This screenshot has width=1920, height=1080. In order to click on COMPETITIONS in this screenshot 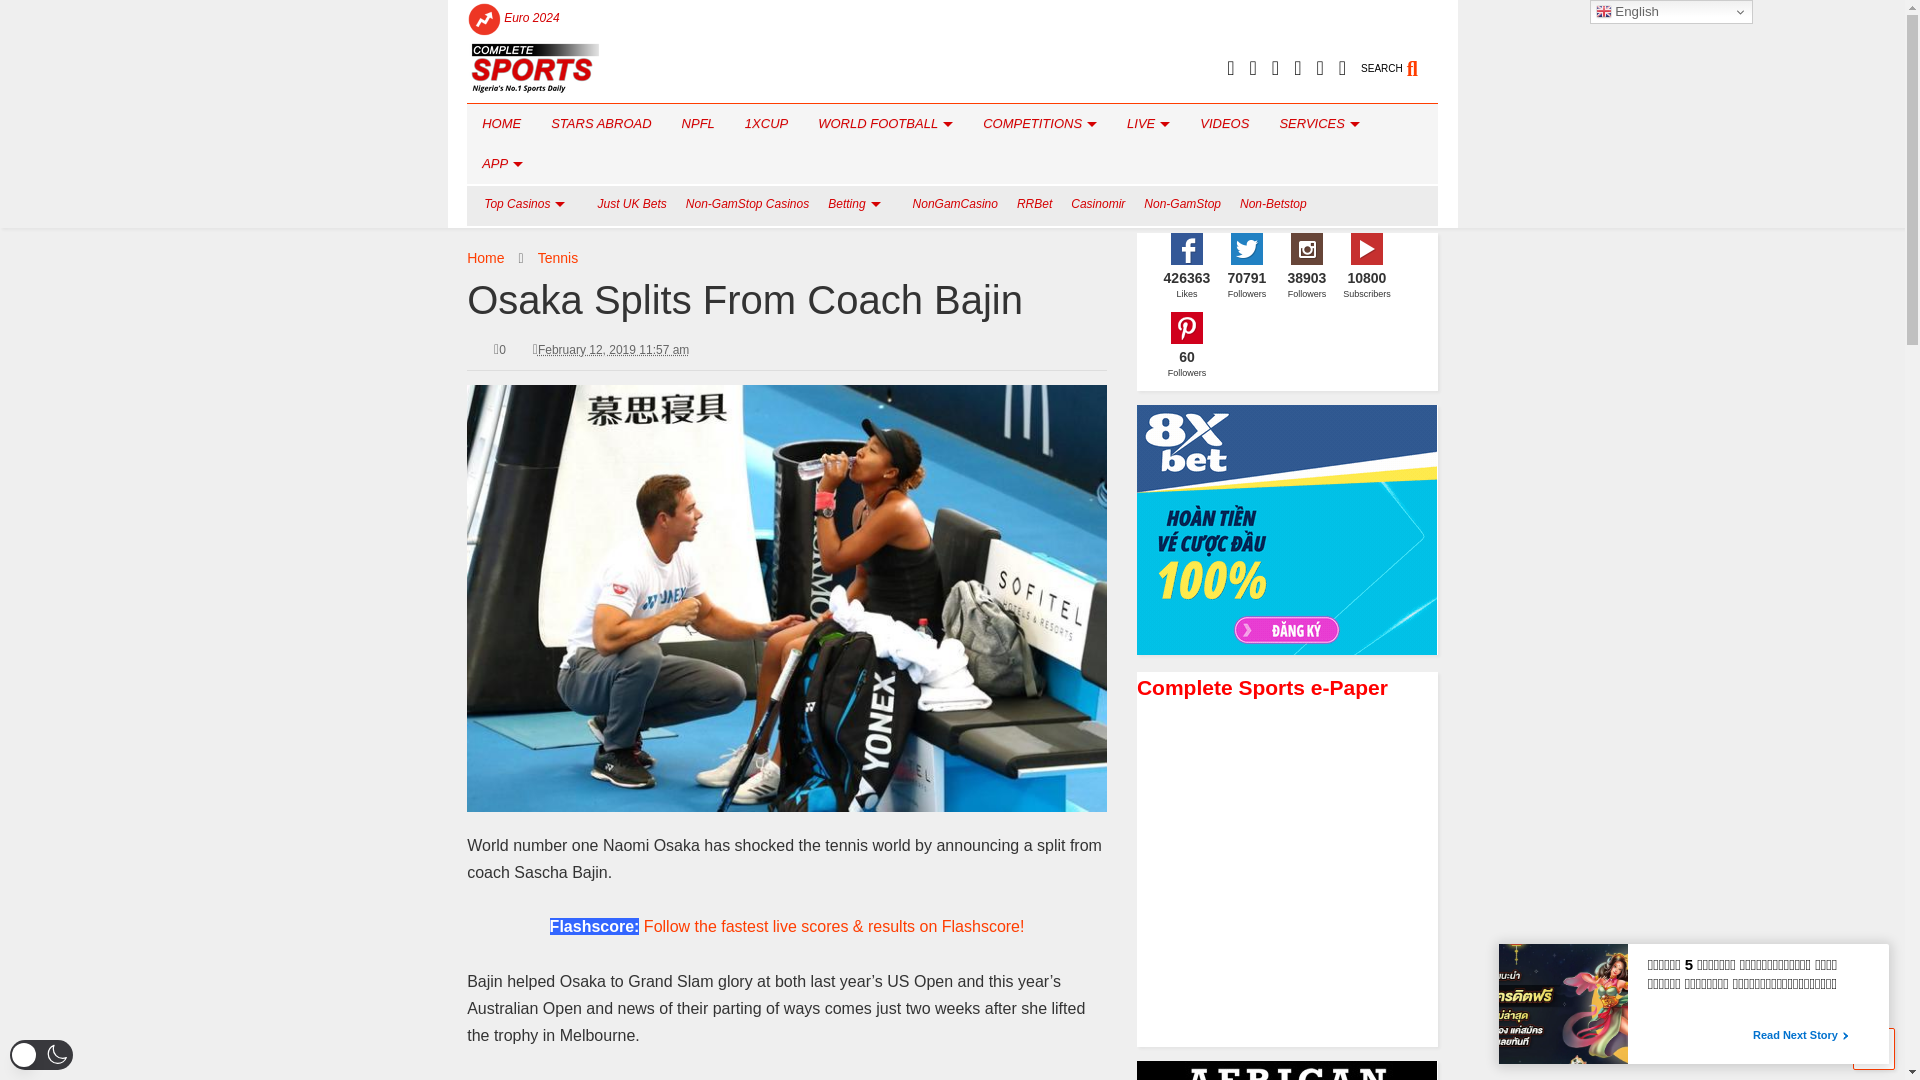, I will do `click(1039, 123)`.